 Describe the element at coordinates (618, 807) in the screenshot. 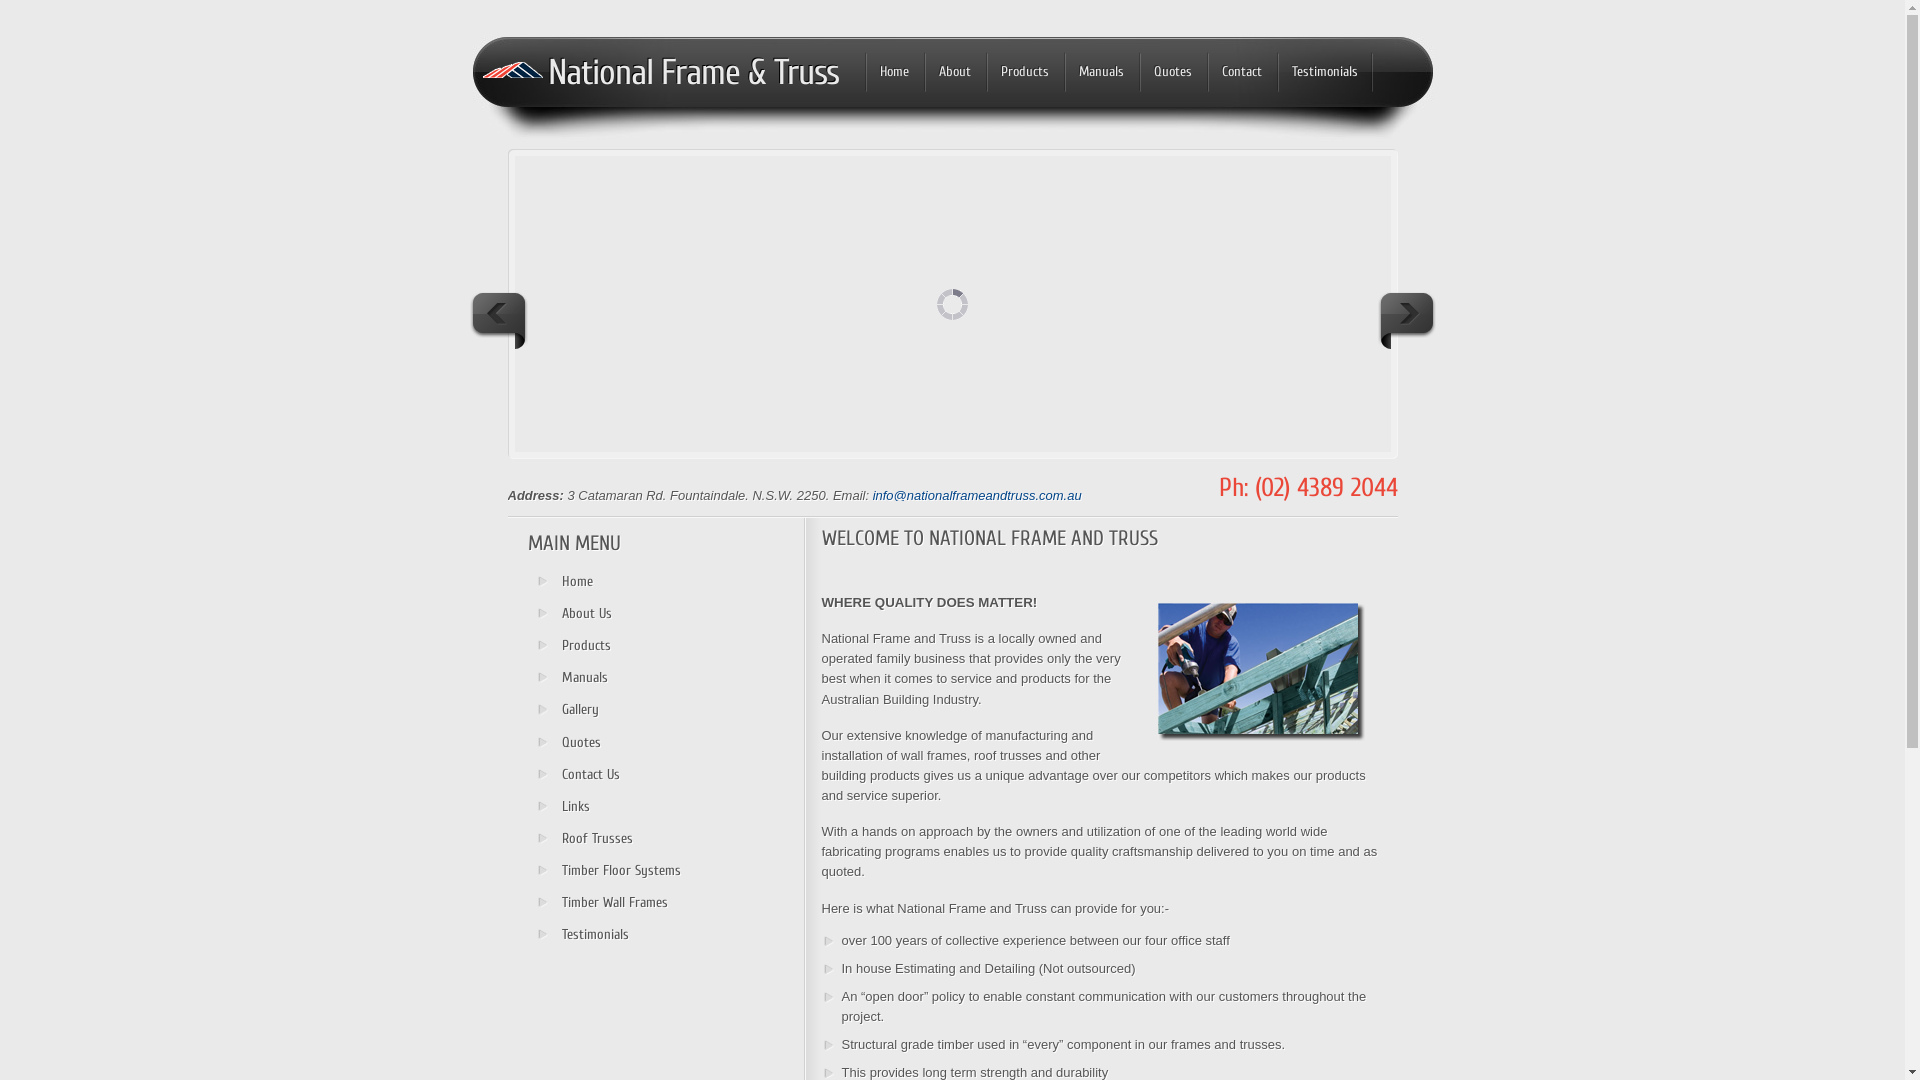

I see `Links` at that location.